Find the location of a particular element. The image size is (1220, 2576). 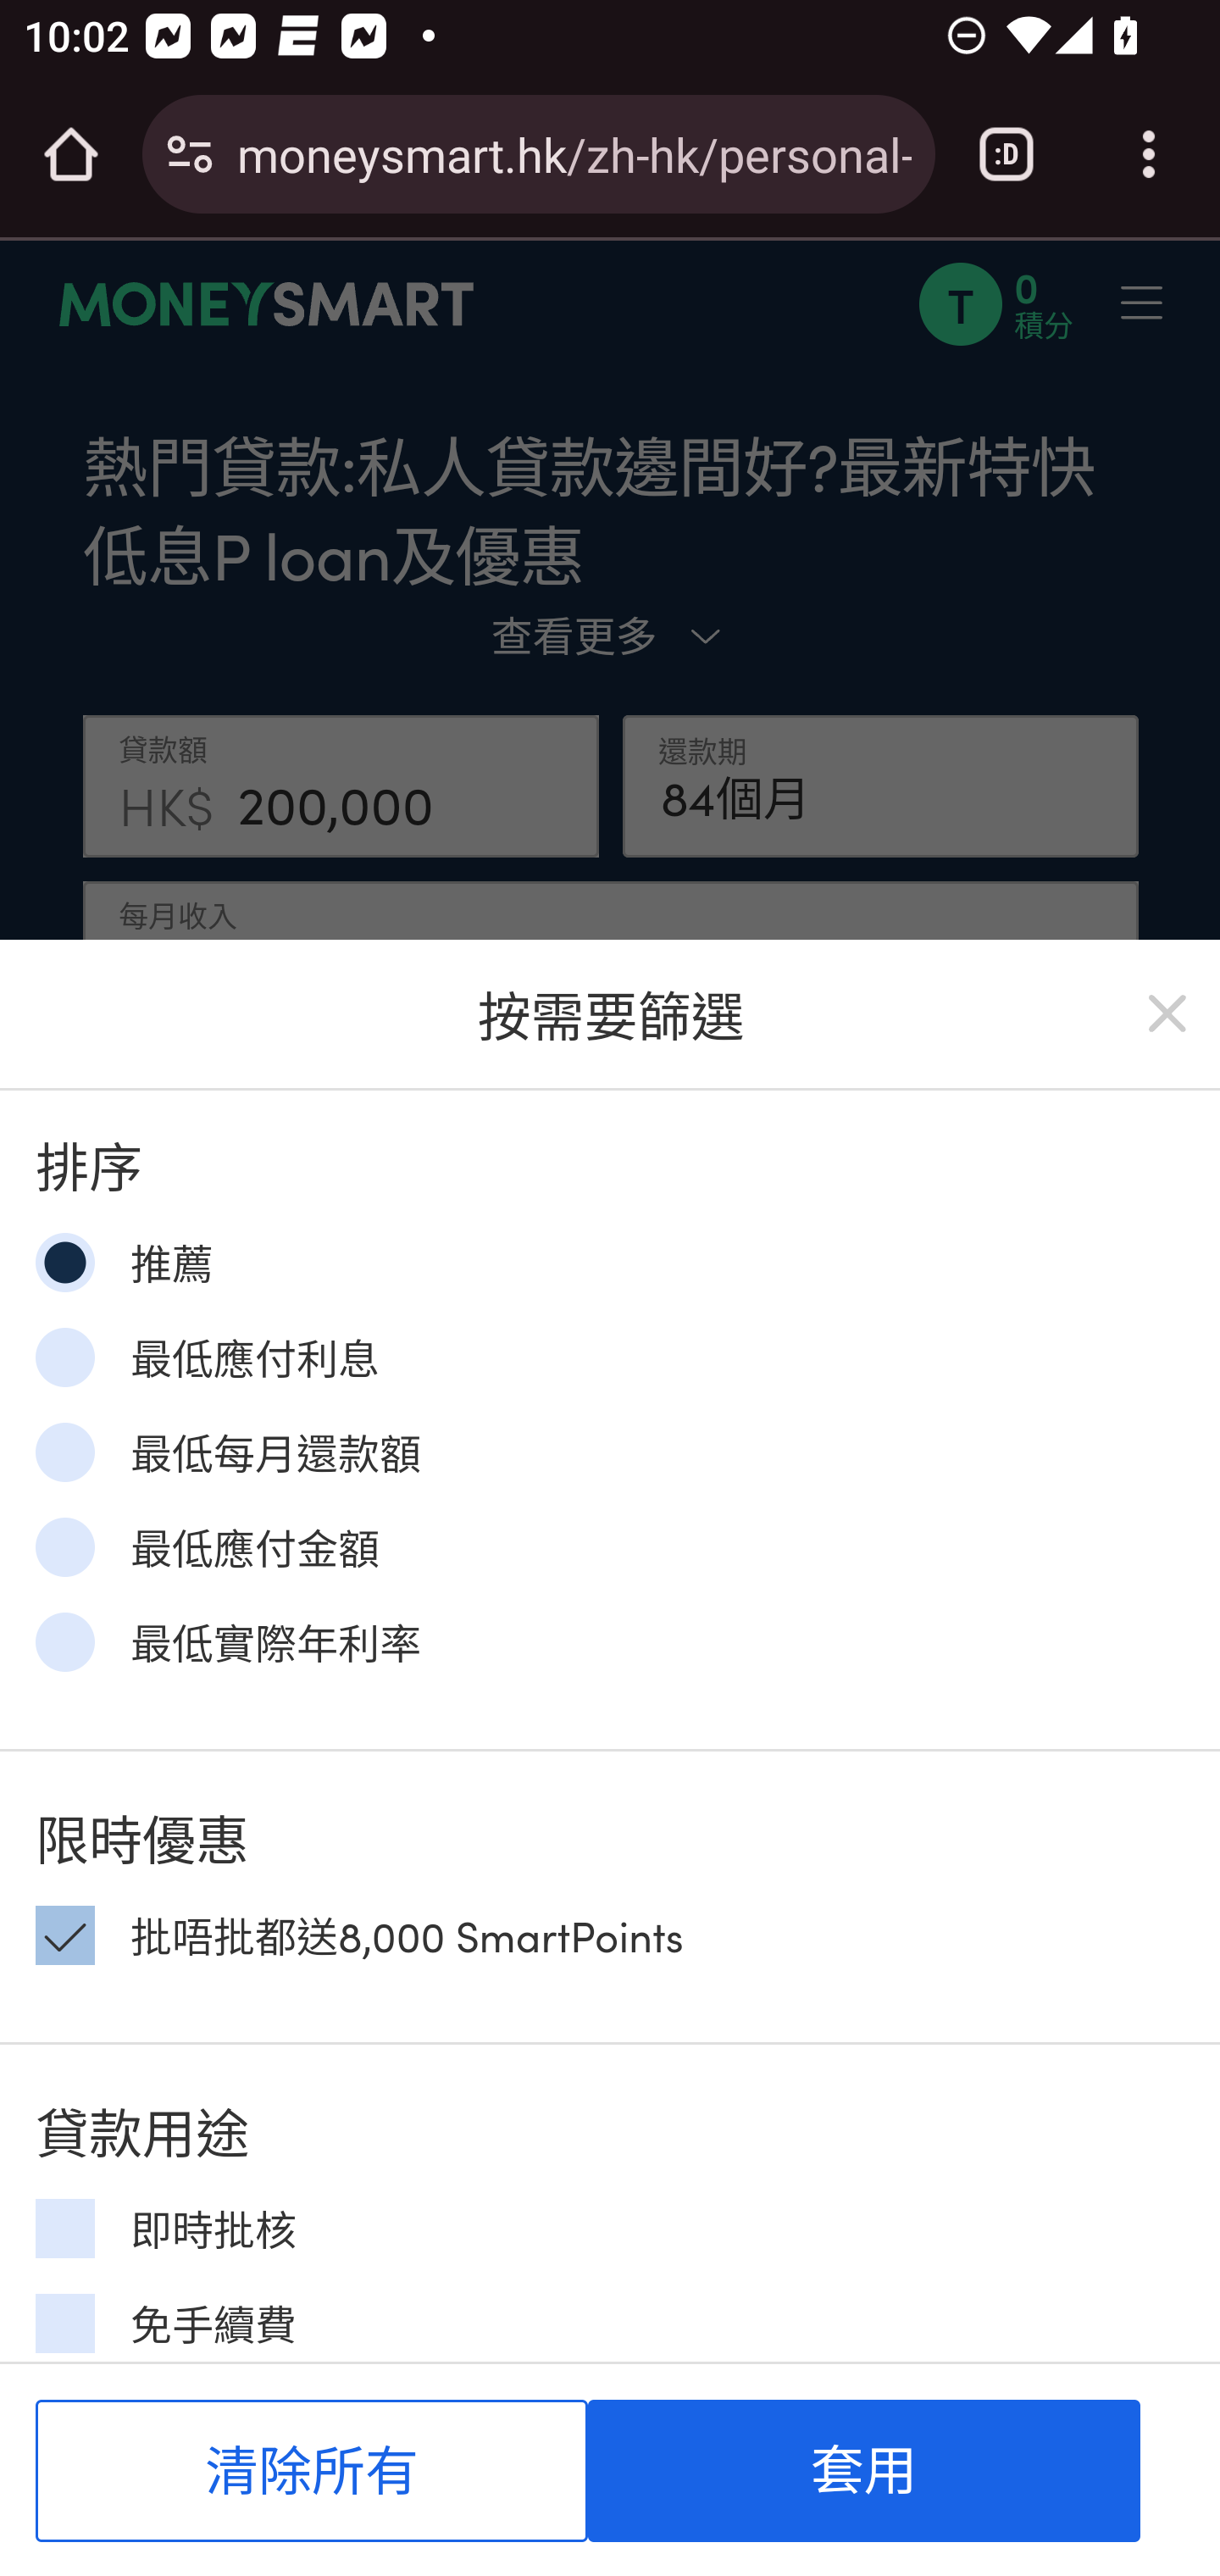

Customize and control Google Chrome is located at coordinates (1149, 154).